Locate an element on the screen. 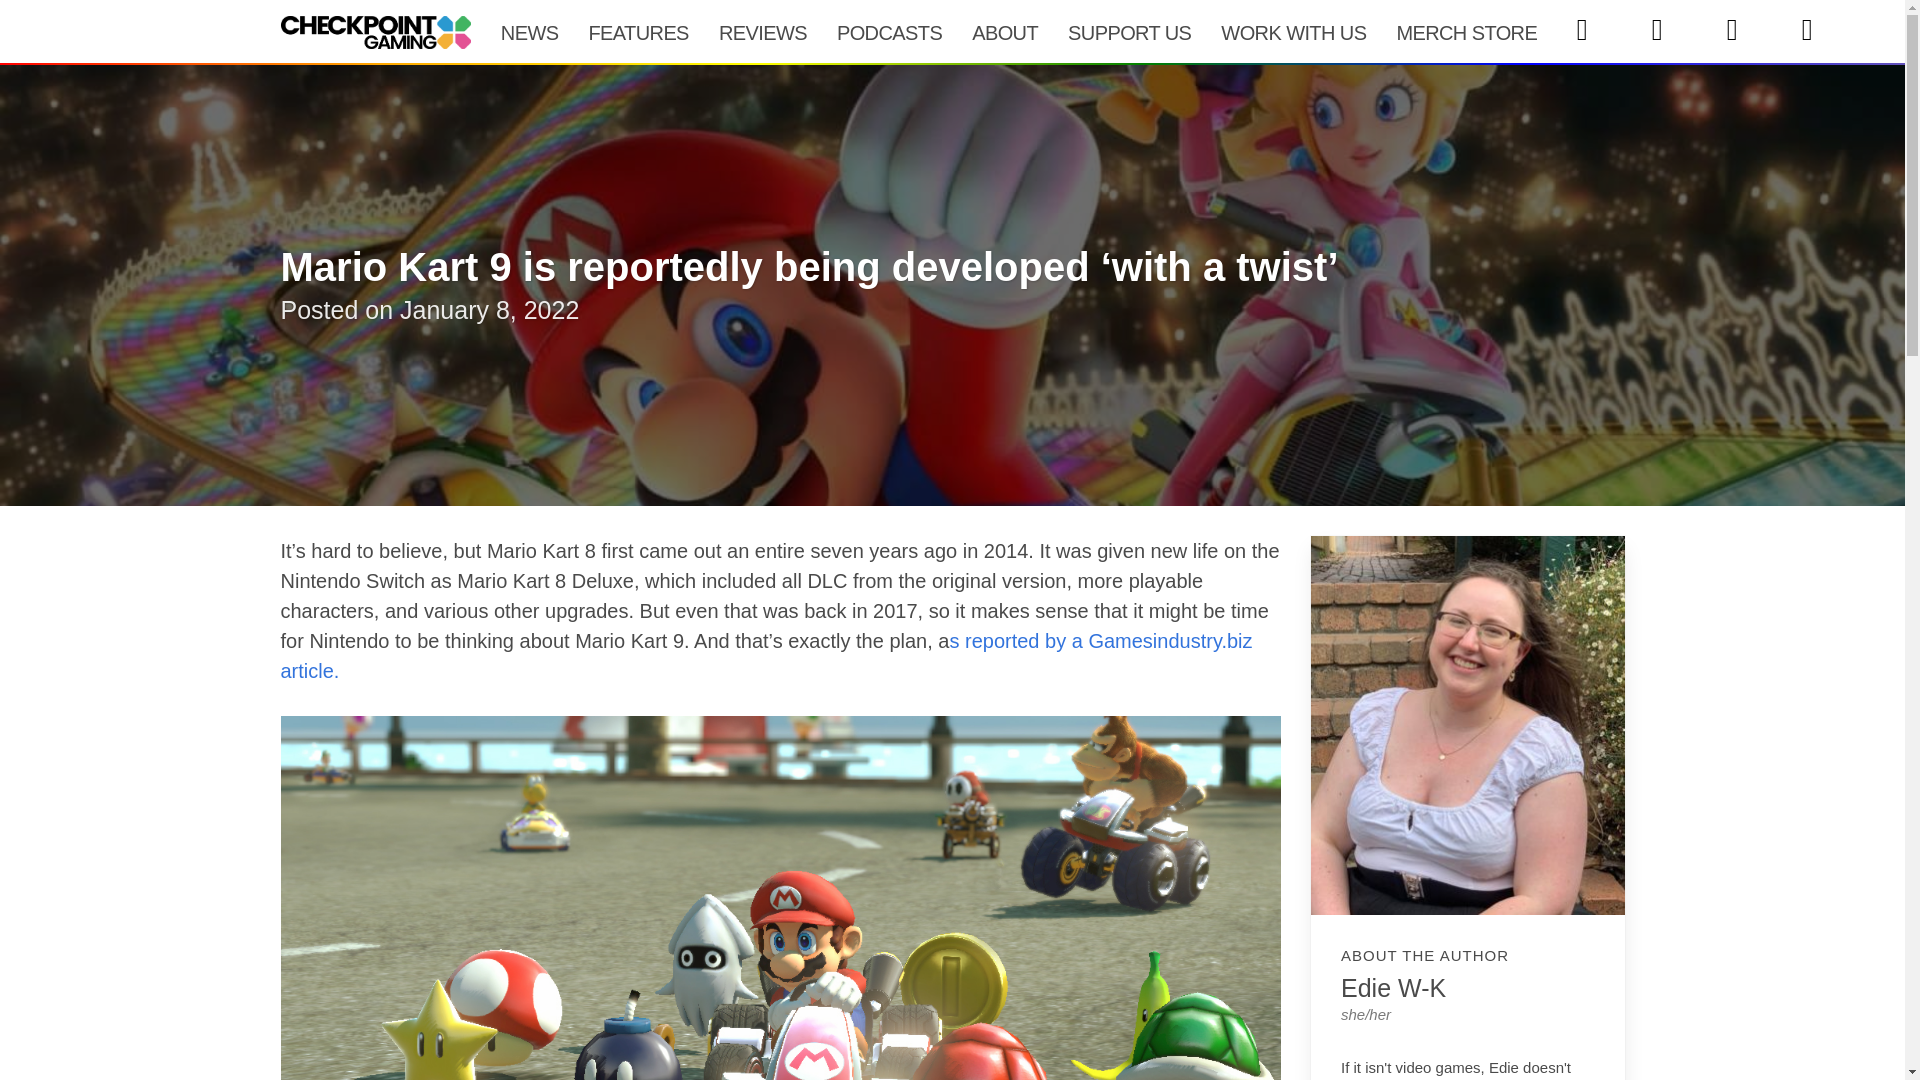 Image resolution: width=1920 pixels, height=1080 pixels. FEATURES is located at coordinates (637, 32).